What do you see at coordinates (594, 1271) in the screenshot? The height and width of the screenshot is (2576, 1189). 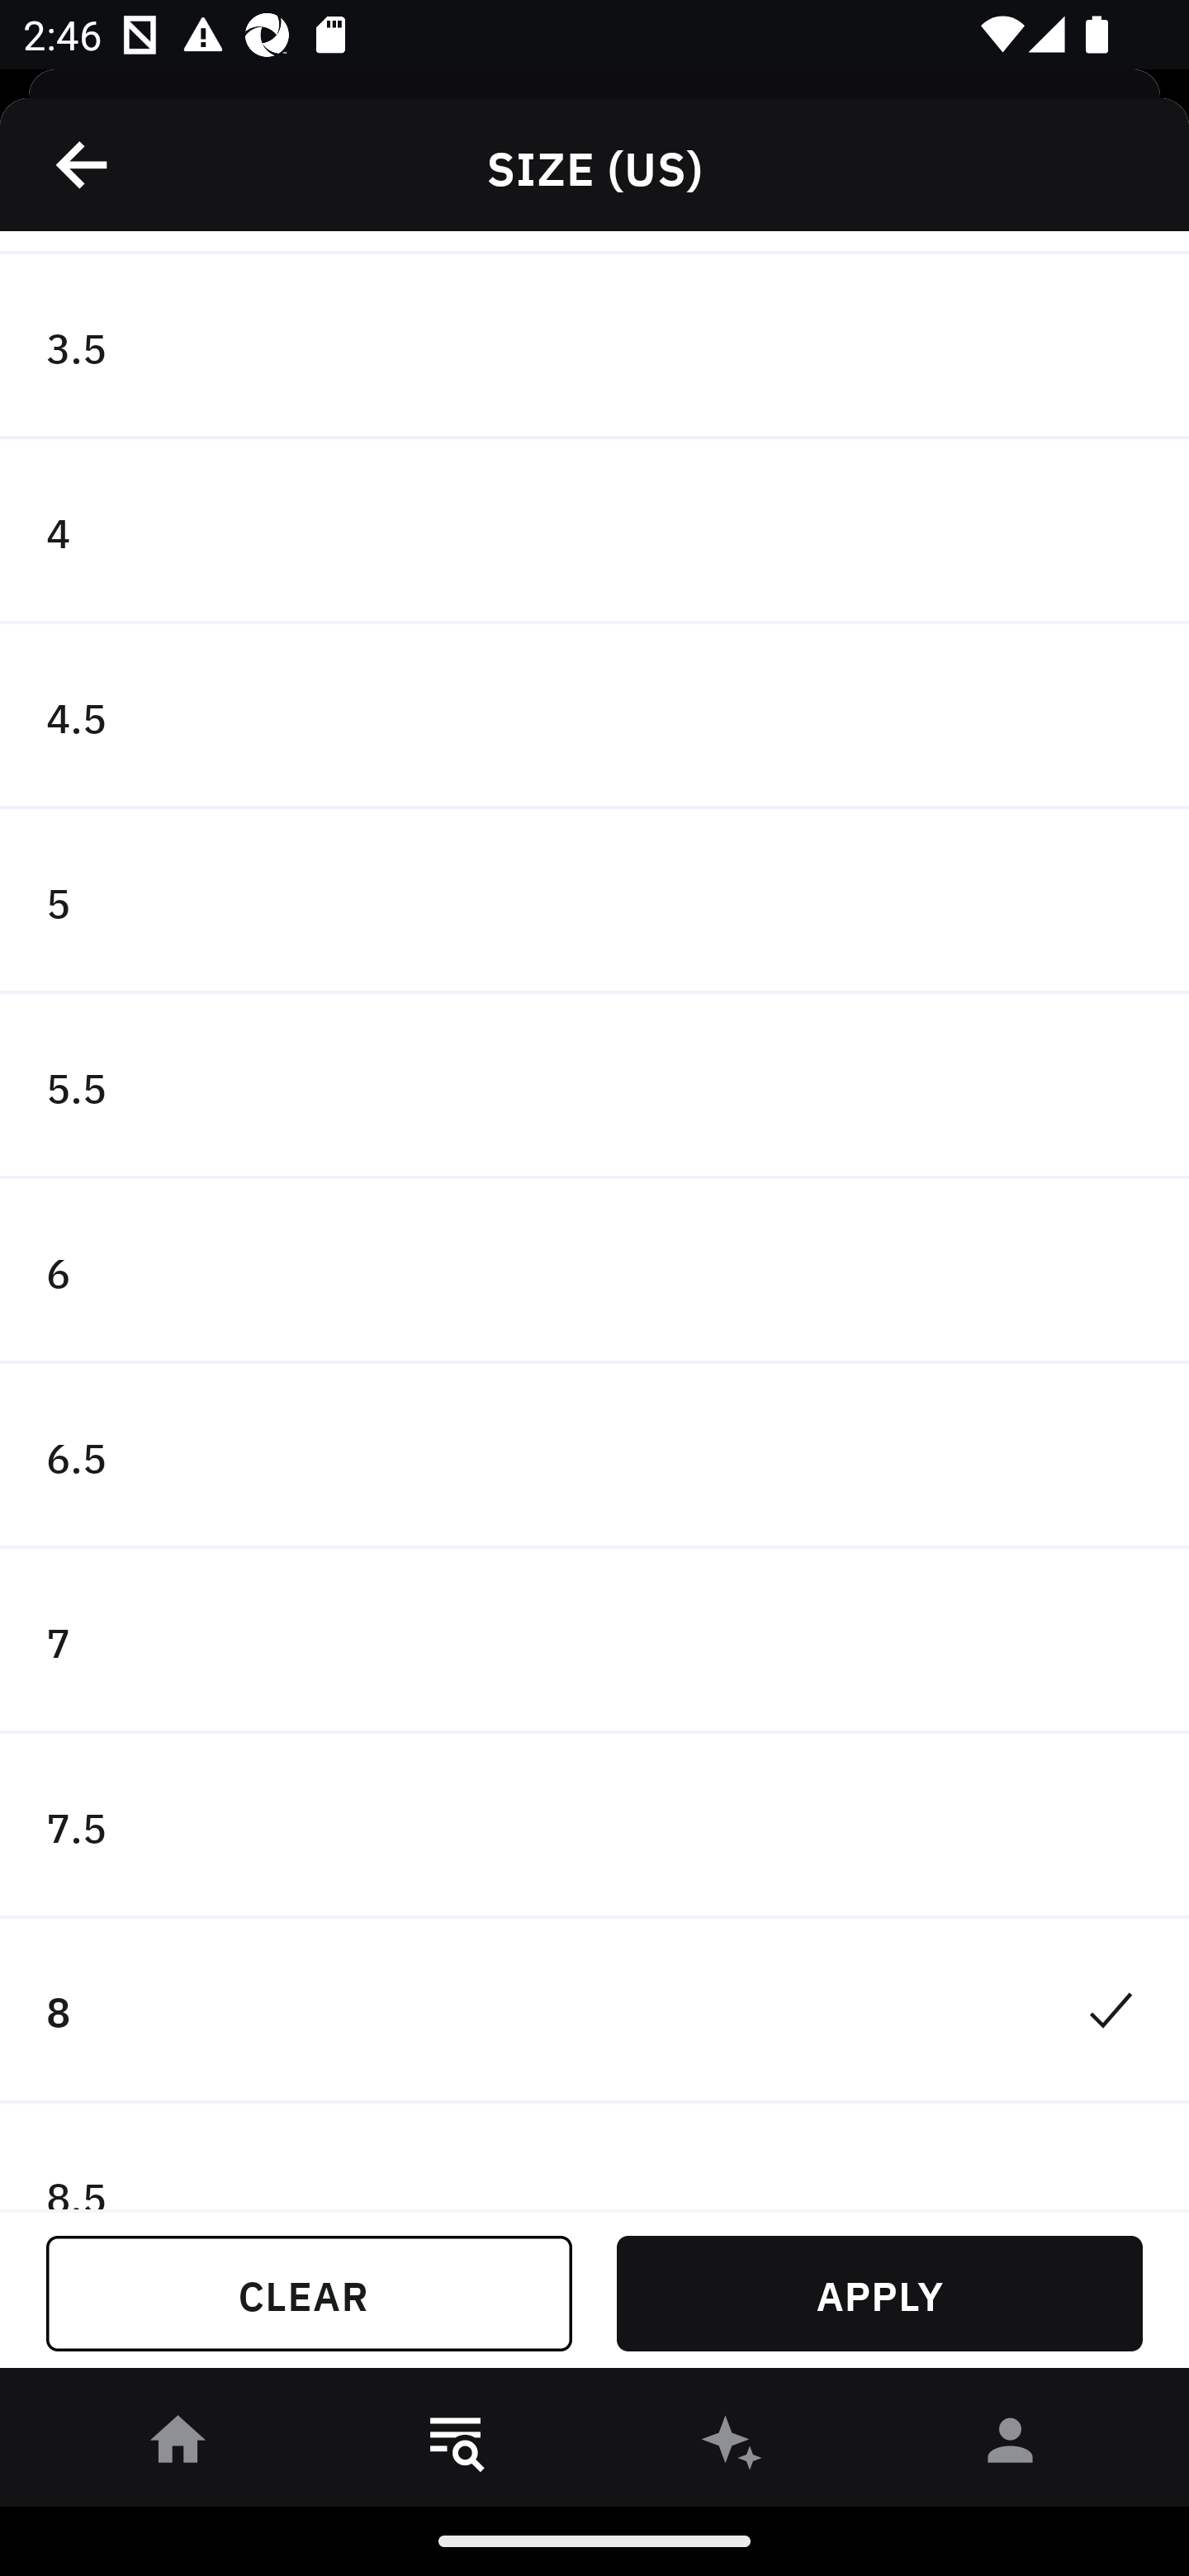 I see `6` at bounding box center [594, 1271].